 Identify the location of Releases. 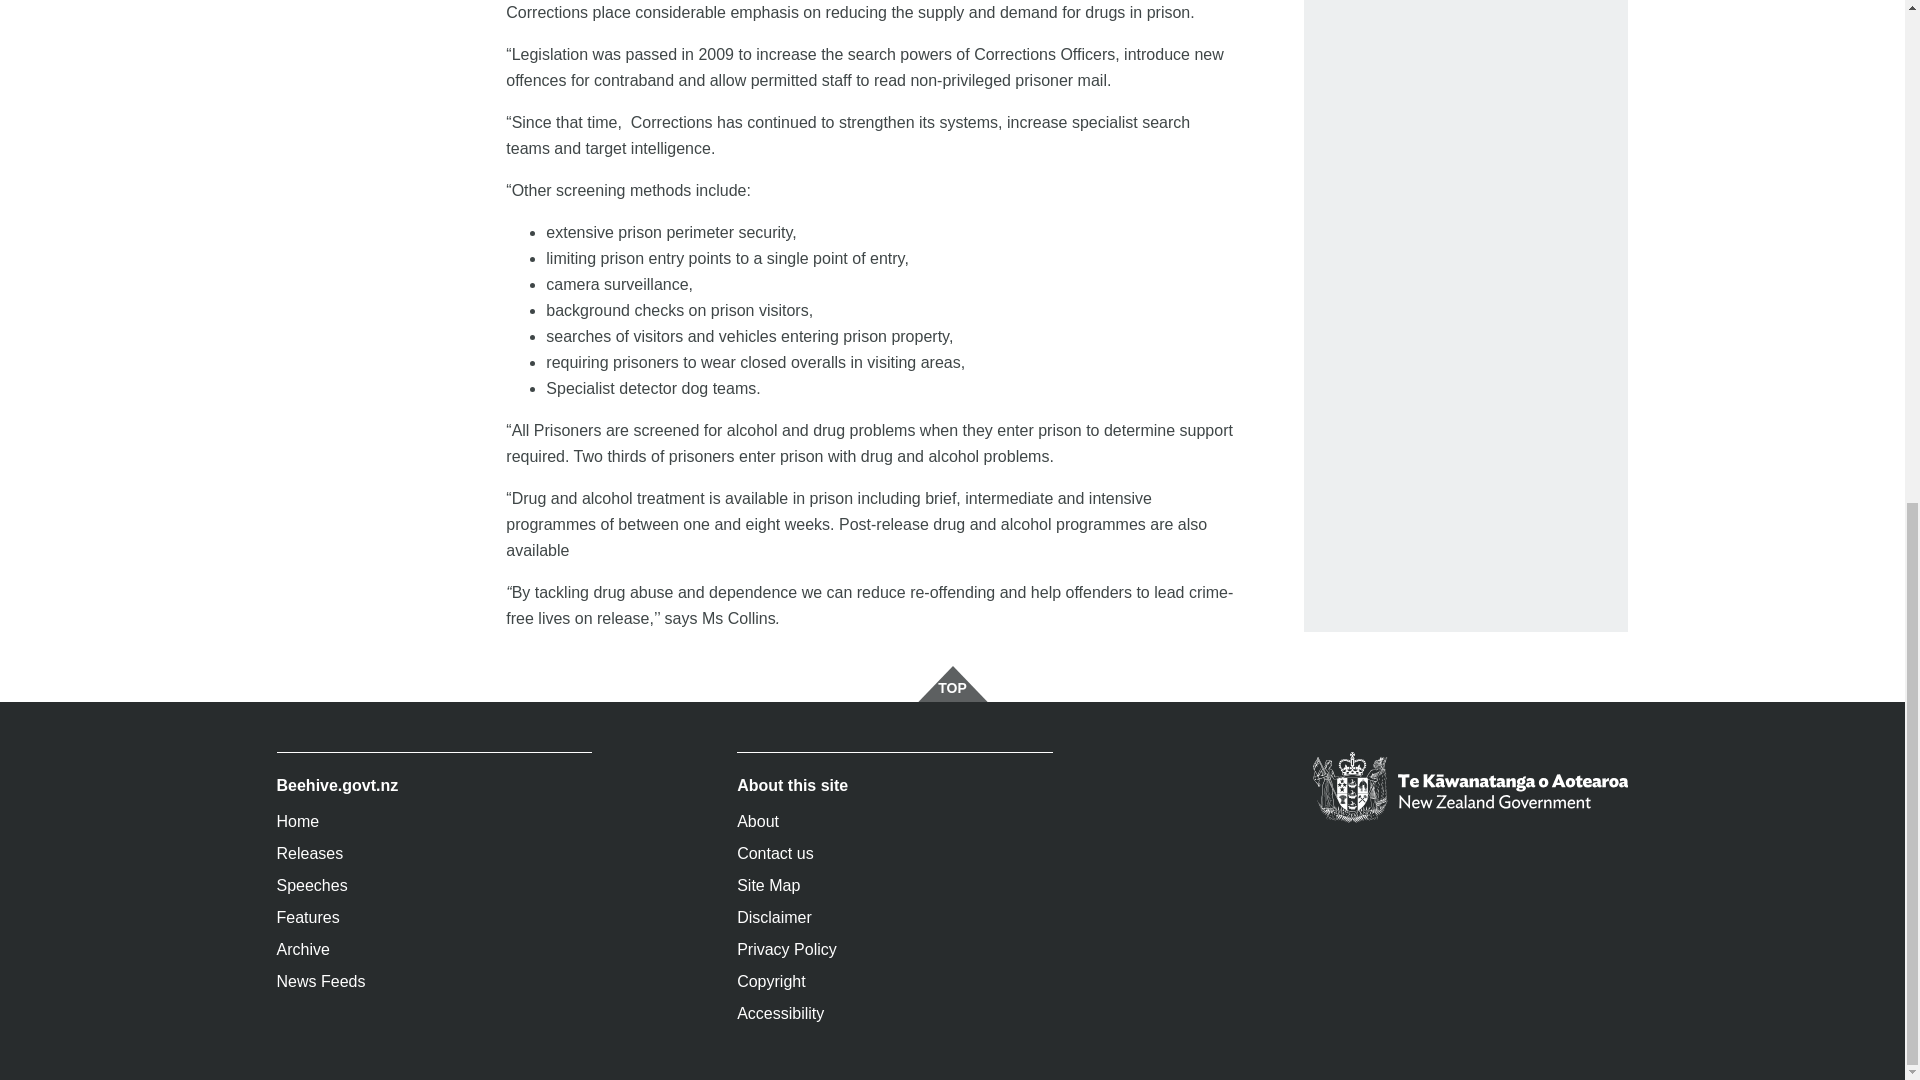
(434, 854).